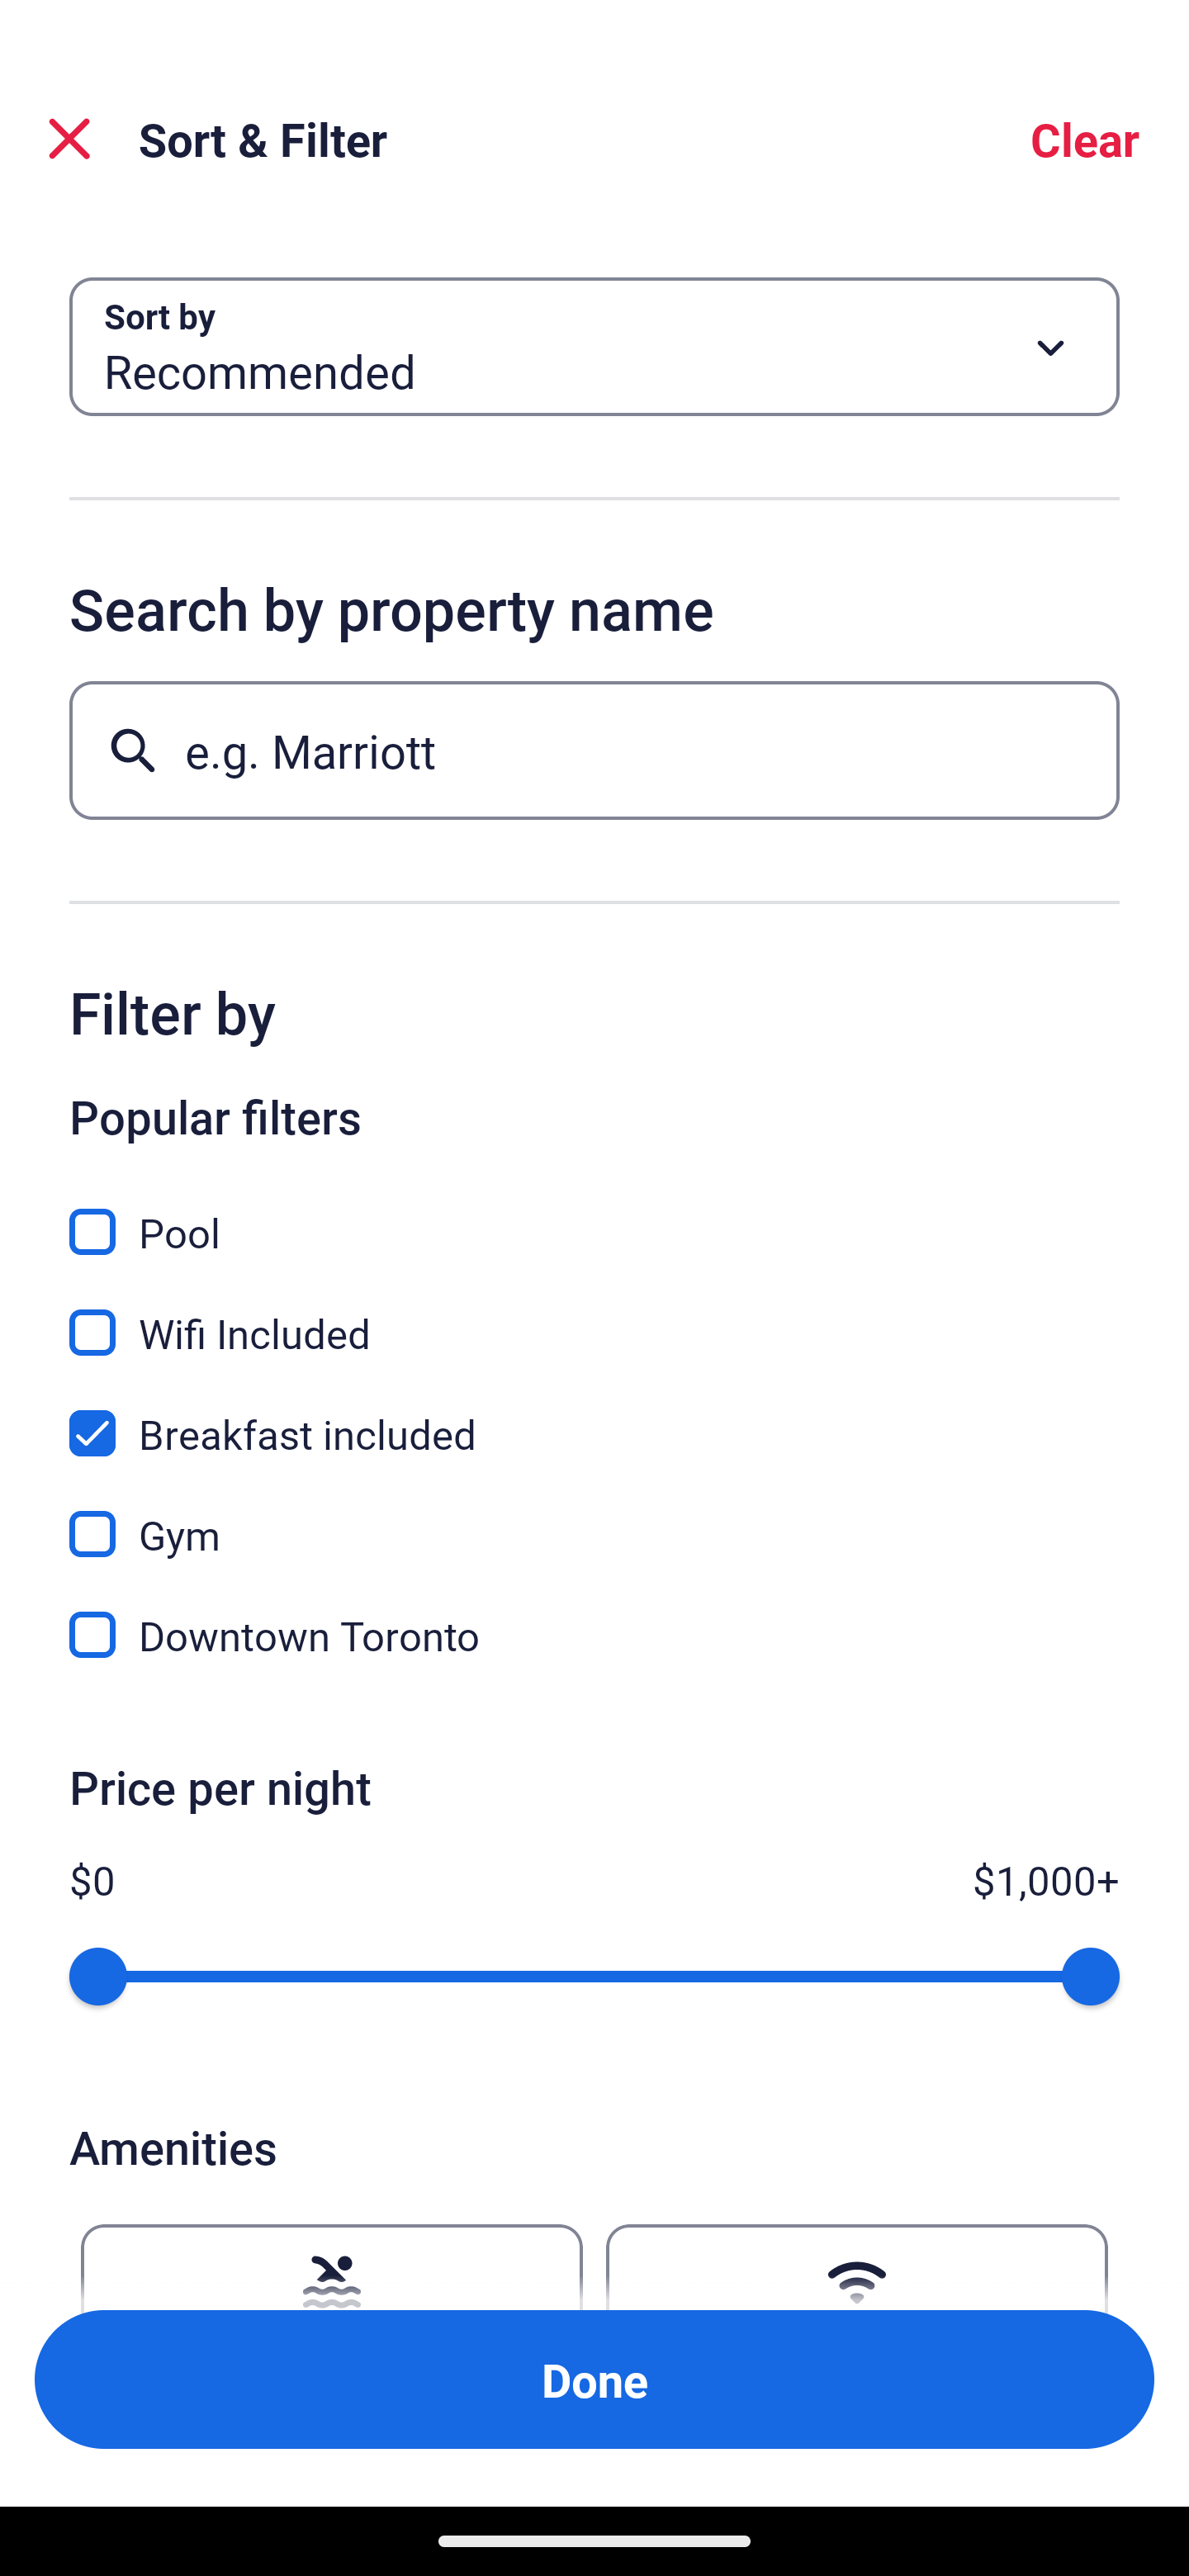 Image resolution: width=1189 pixels, height=2576 pixels. I want to click on Apply and close Sort and Filter Done, so click(594, 2379).